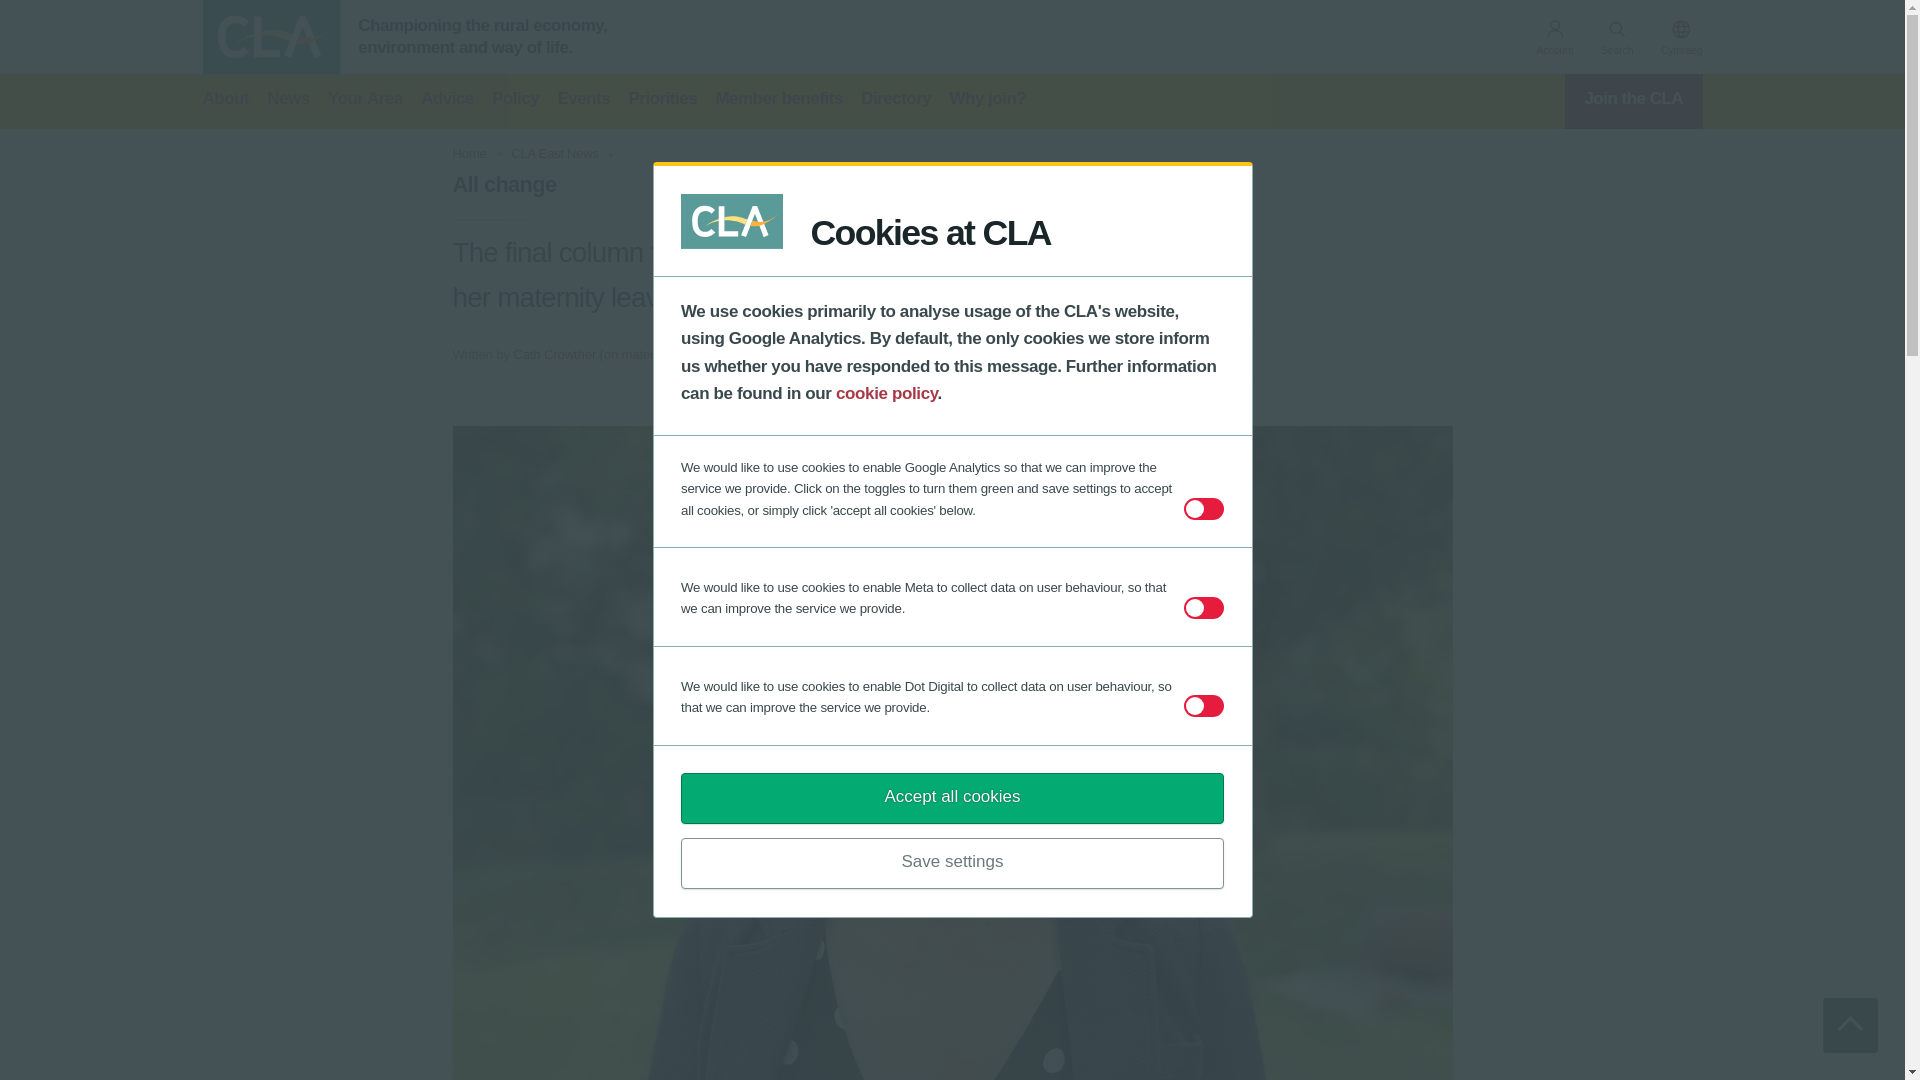  I want to click on Member benefits, so click(778, 101).